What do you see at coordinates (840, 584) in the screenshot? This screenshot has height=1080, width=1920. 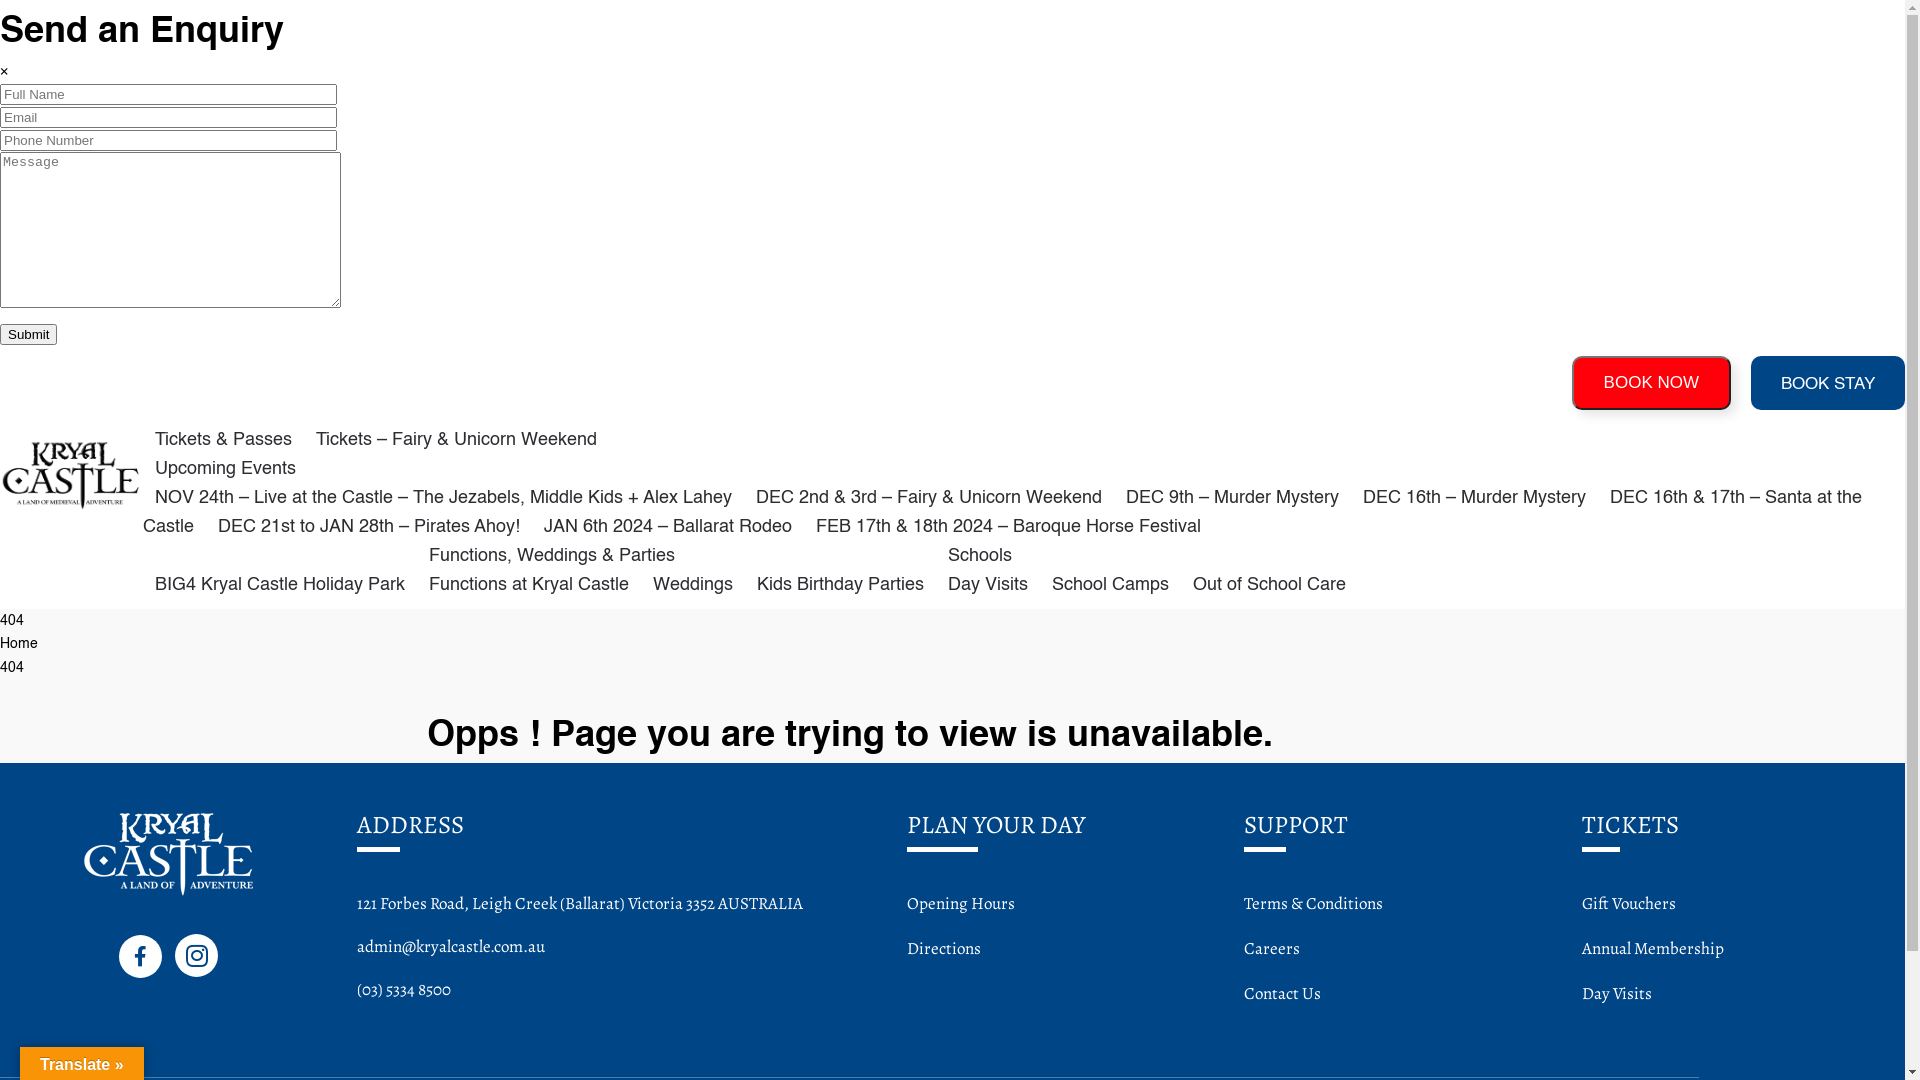 I see `Kids Birthday Parties` at bounding box center [840, 584].